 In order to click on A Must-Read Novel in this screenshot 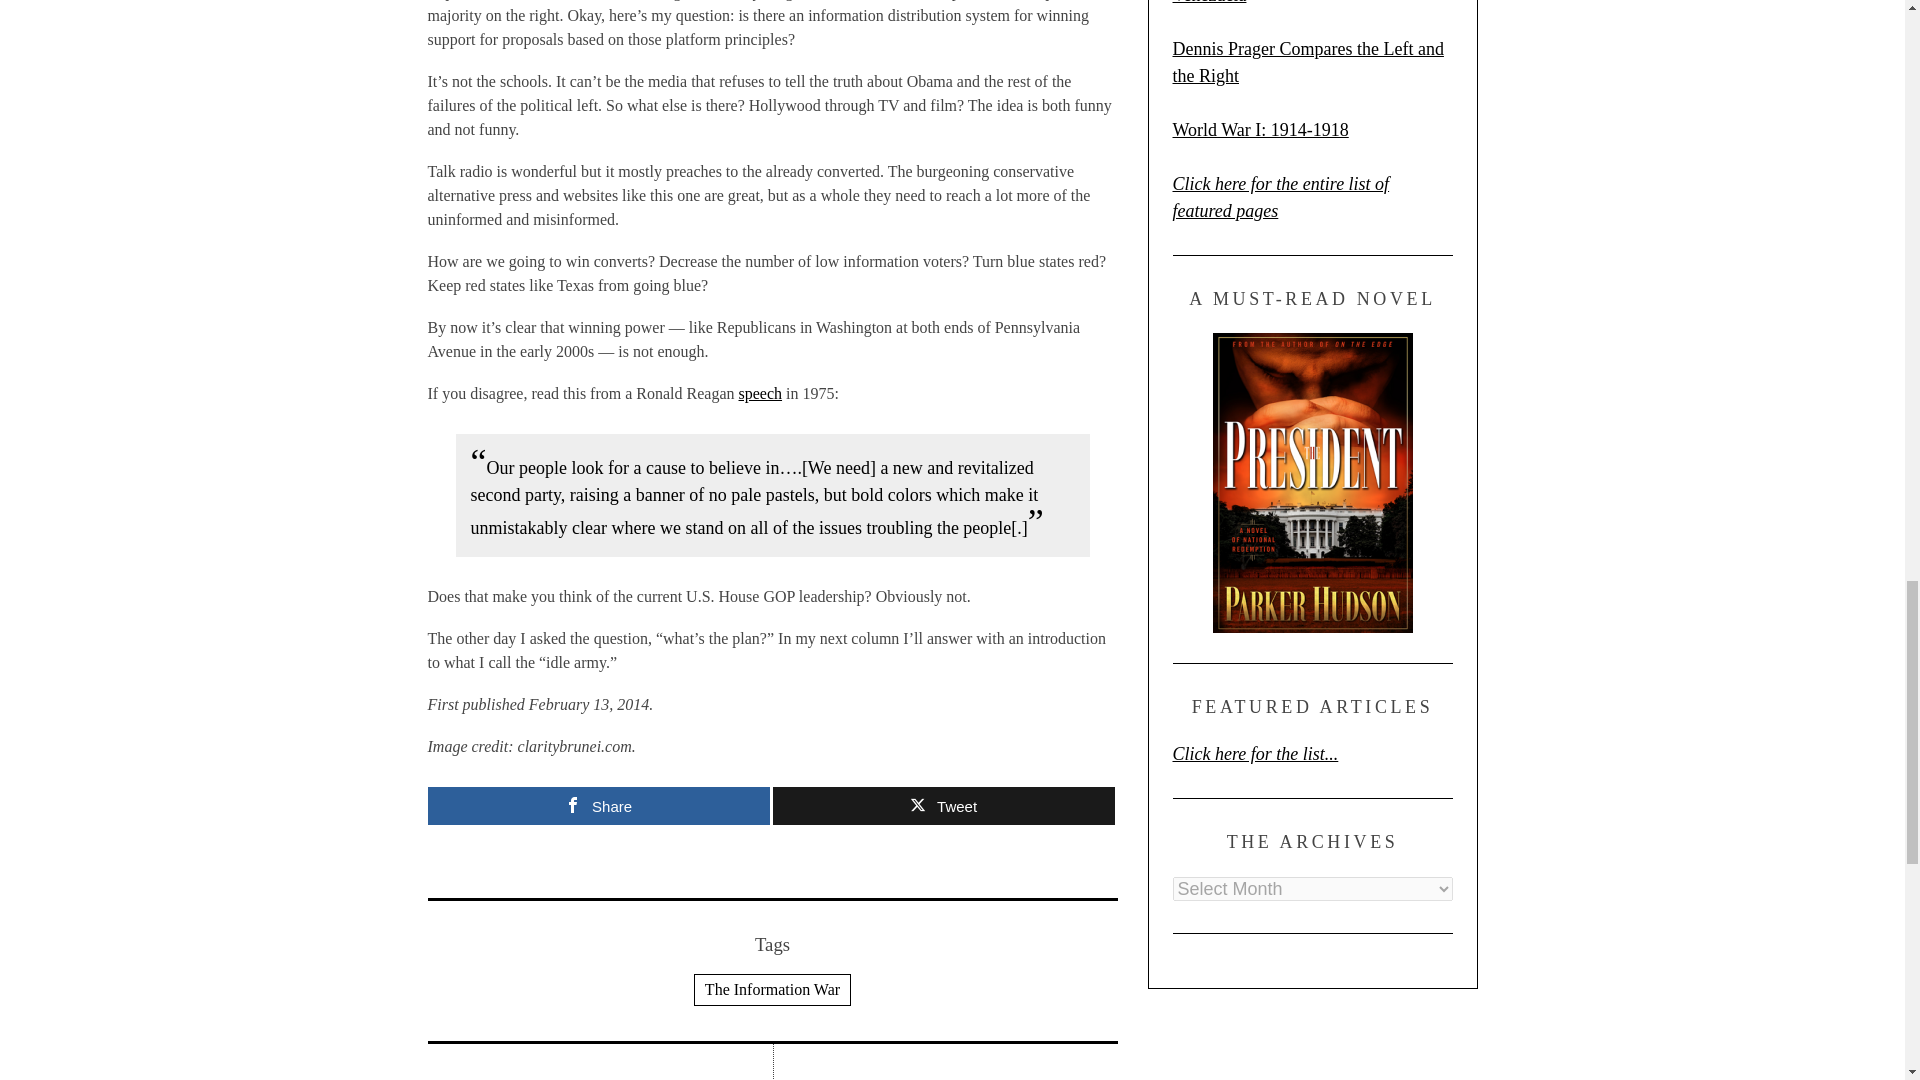, I will do `click(1311, 482)`.